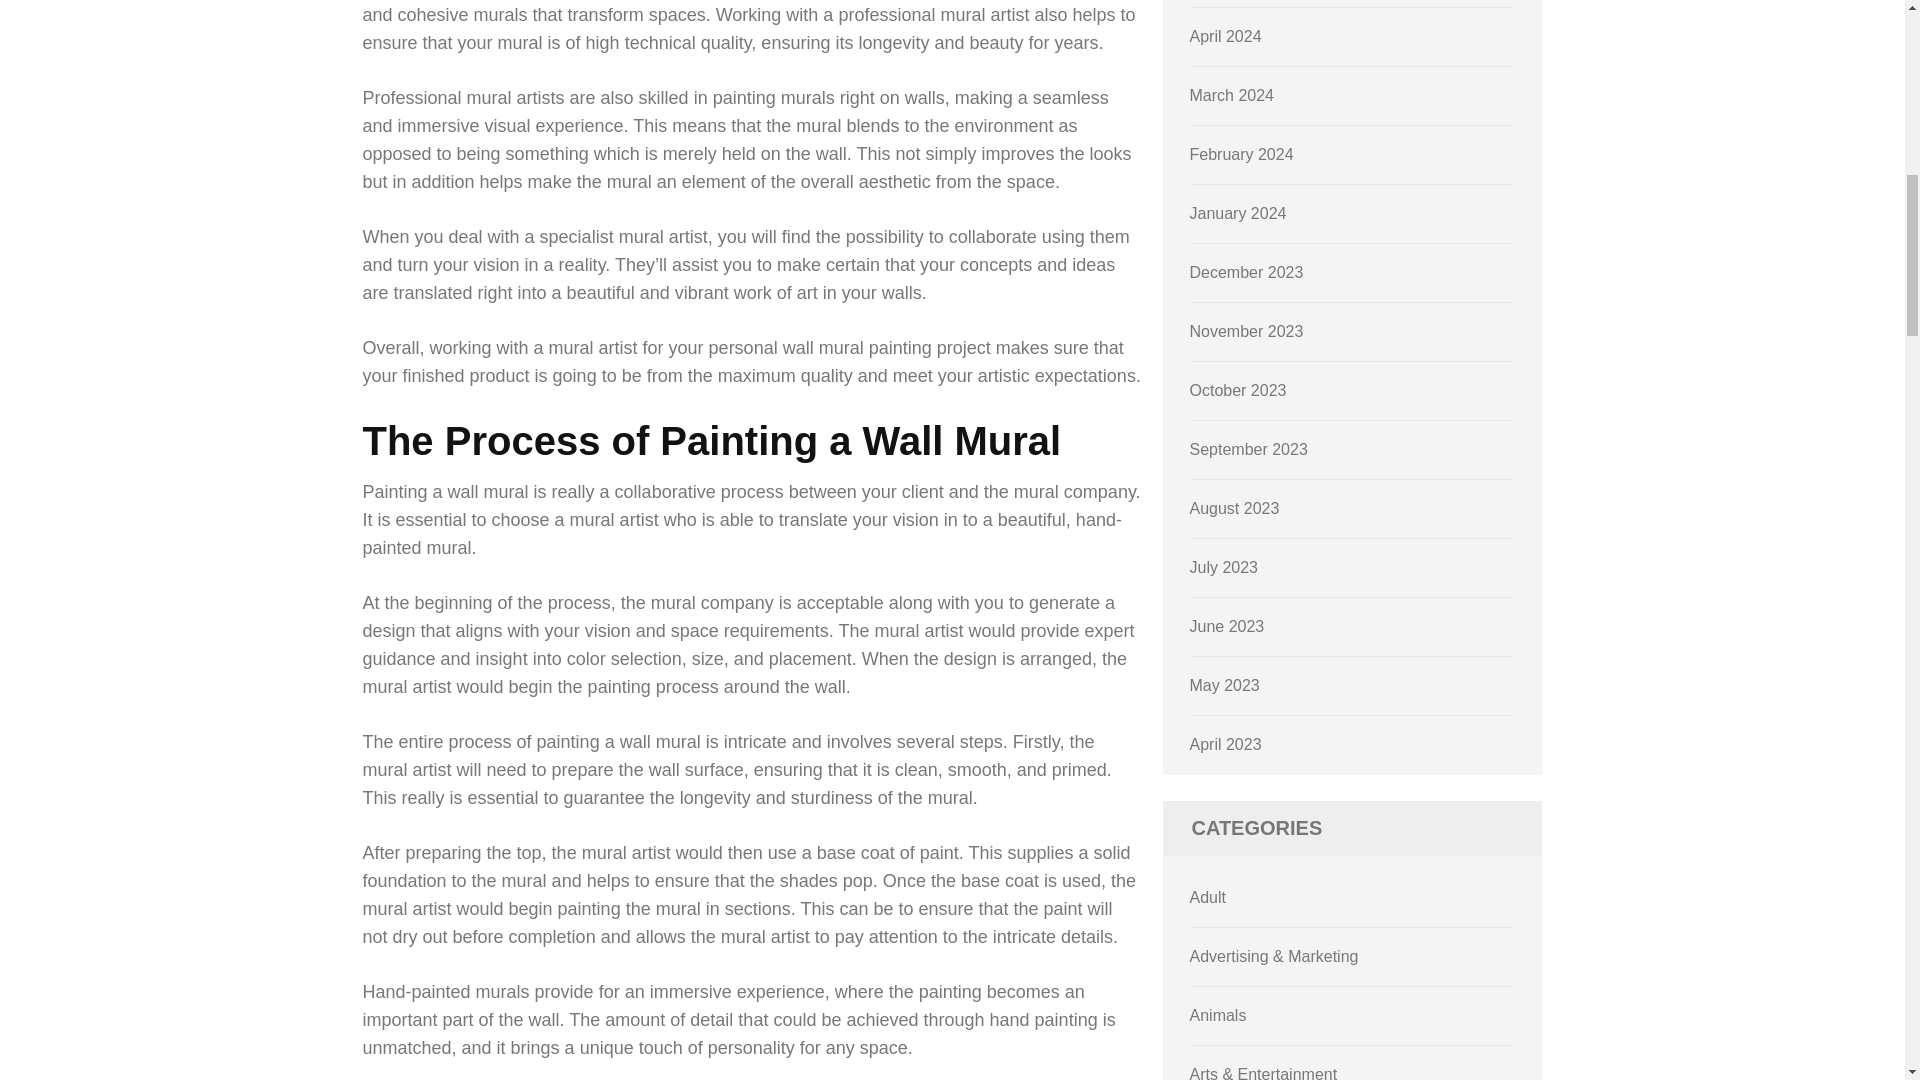  I want to click on November 2023, so click(1246, 331).